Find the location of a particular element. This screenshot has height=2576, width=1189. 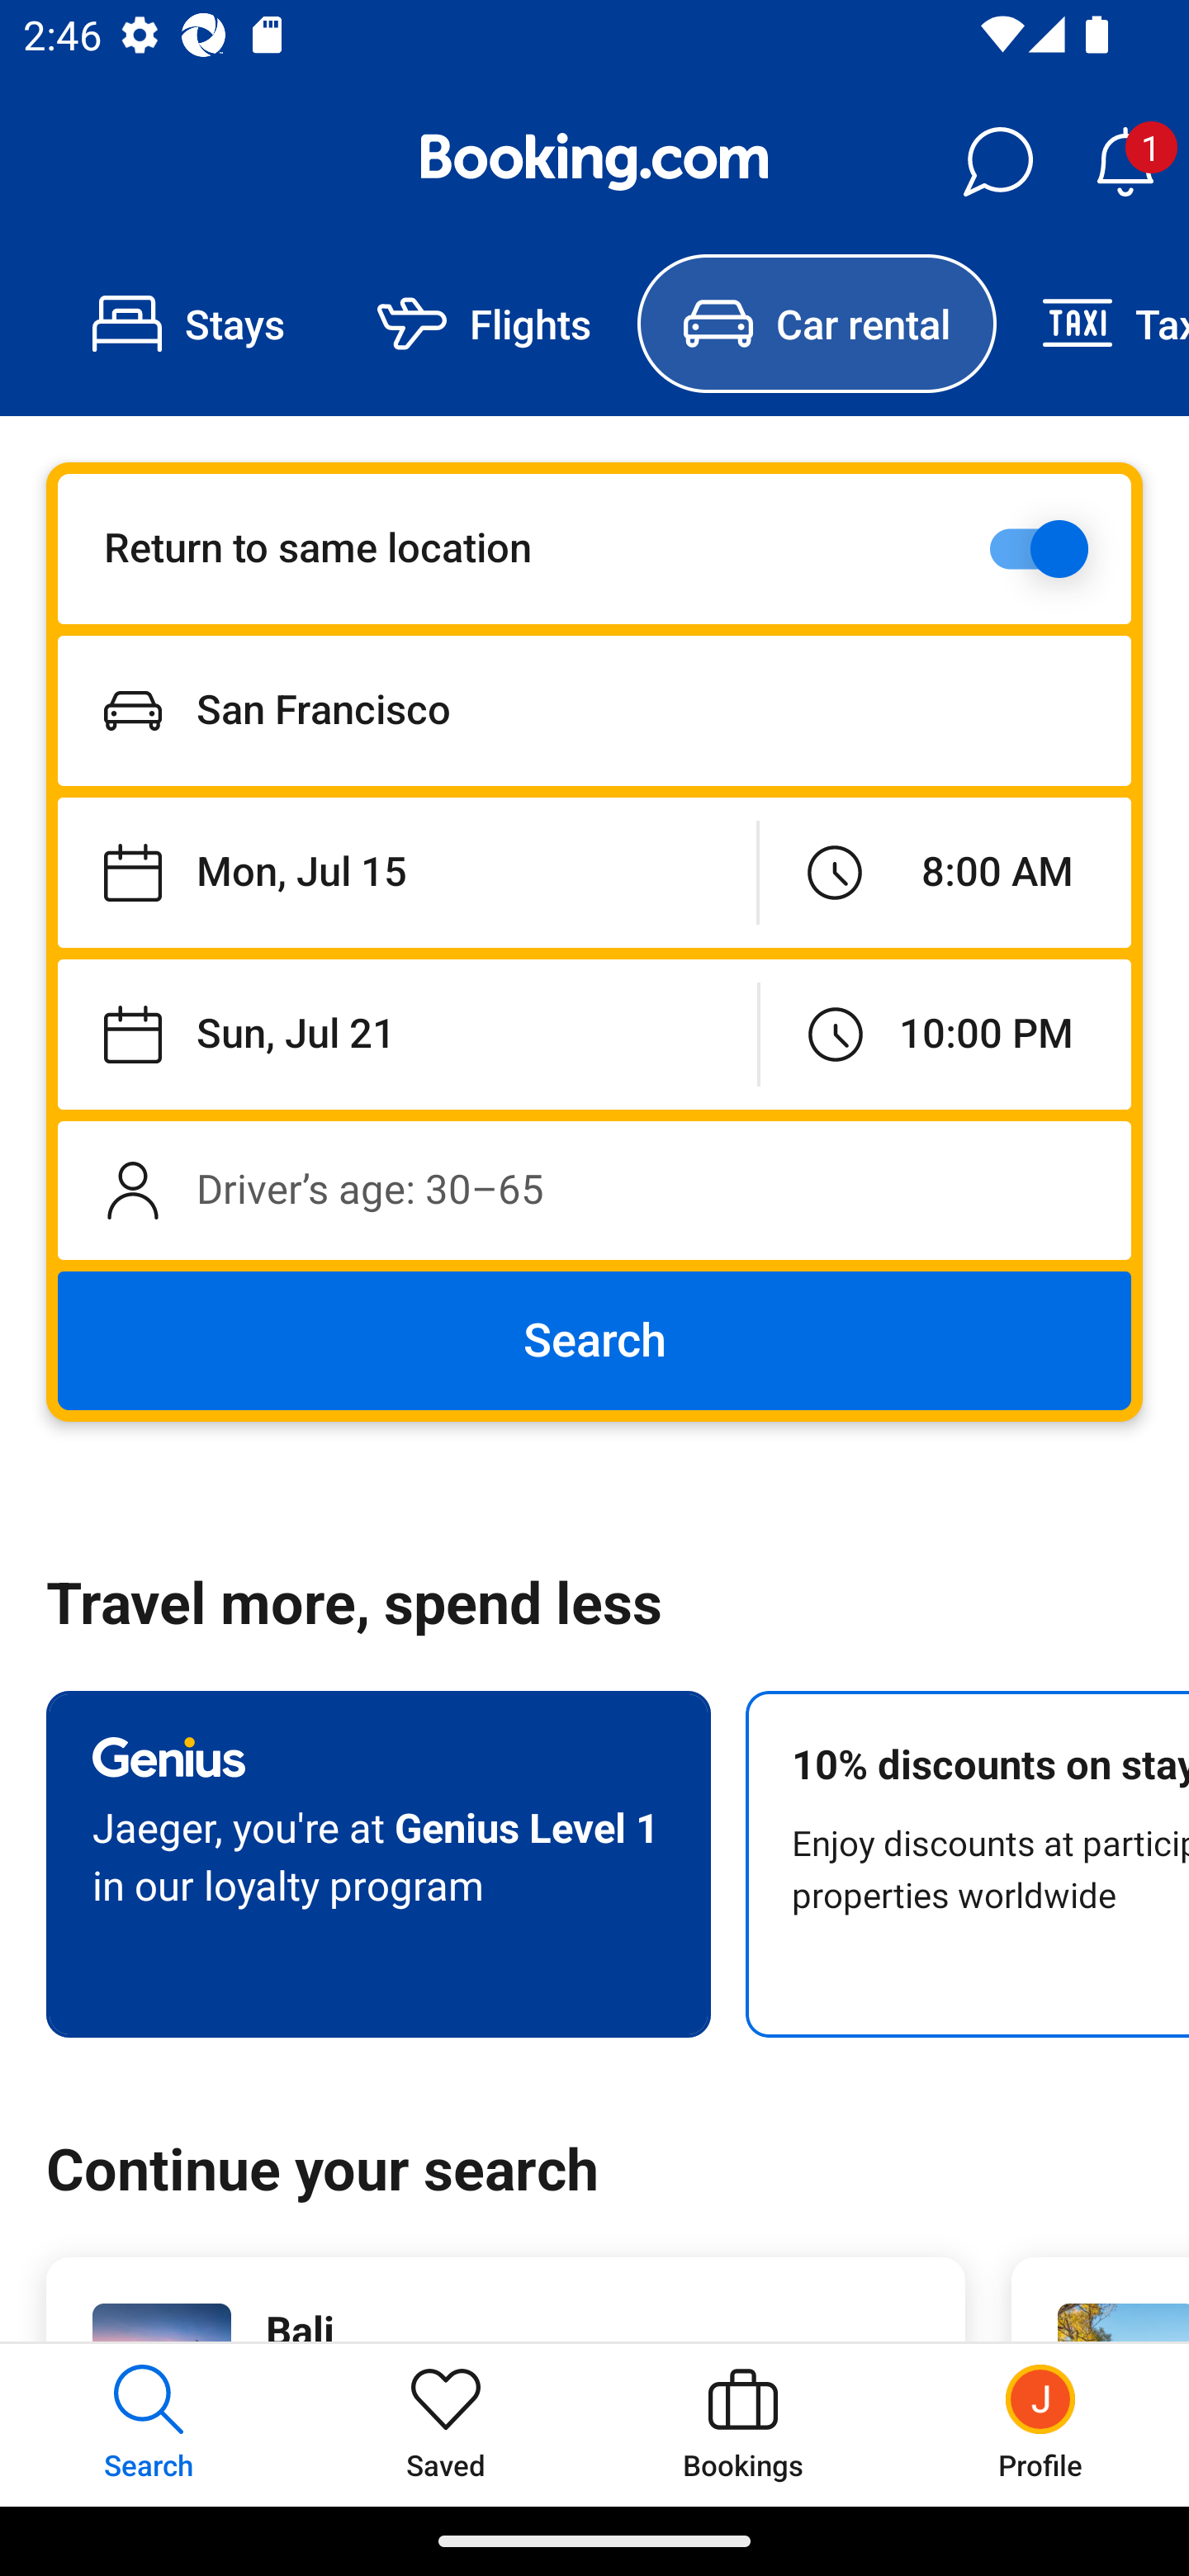

Bookings is located at coordinates (743, 2424).